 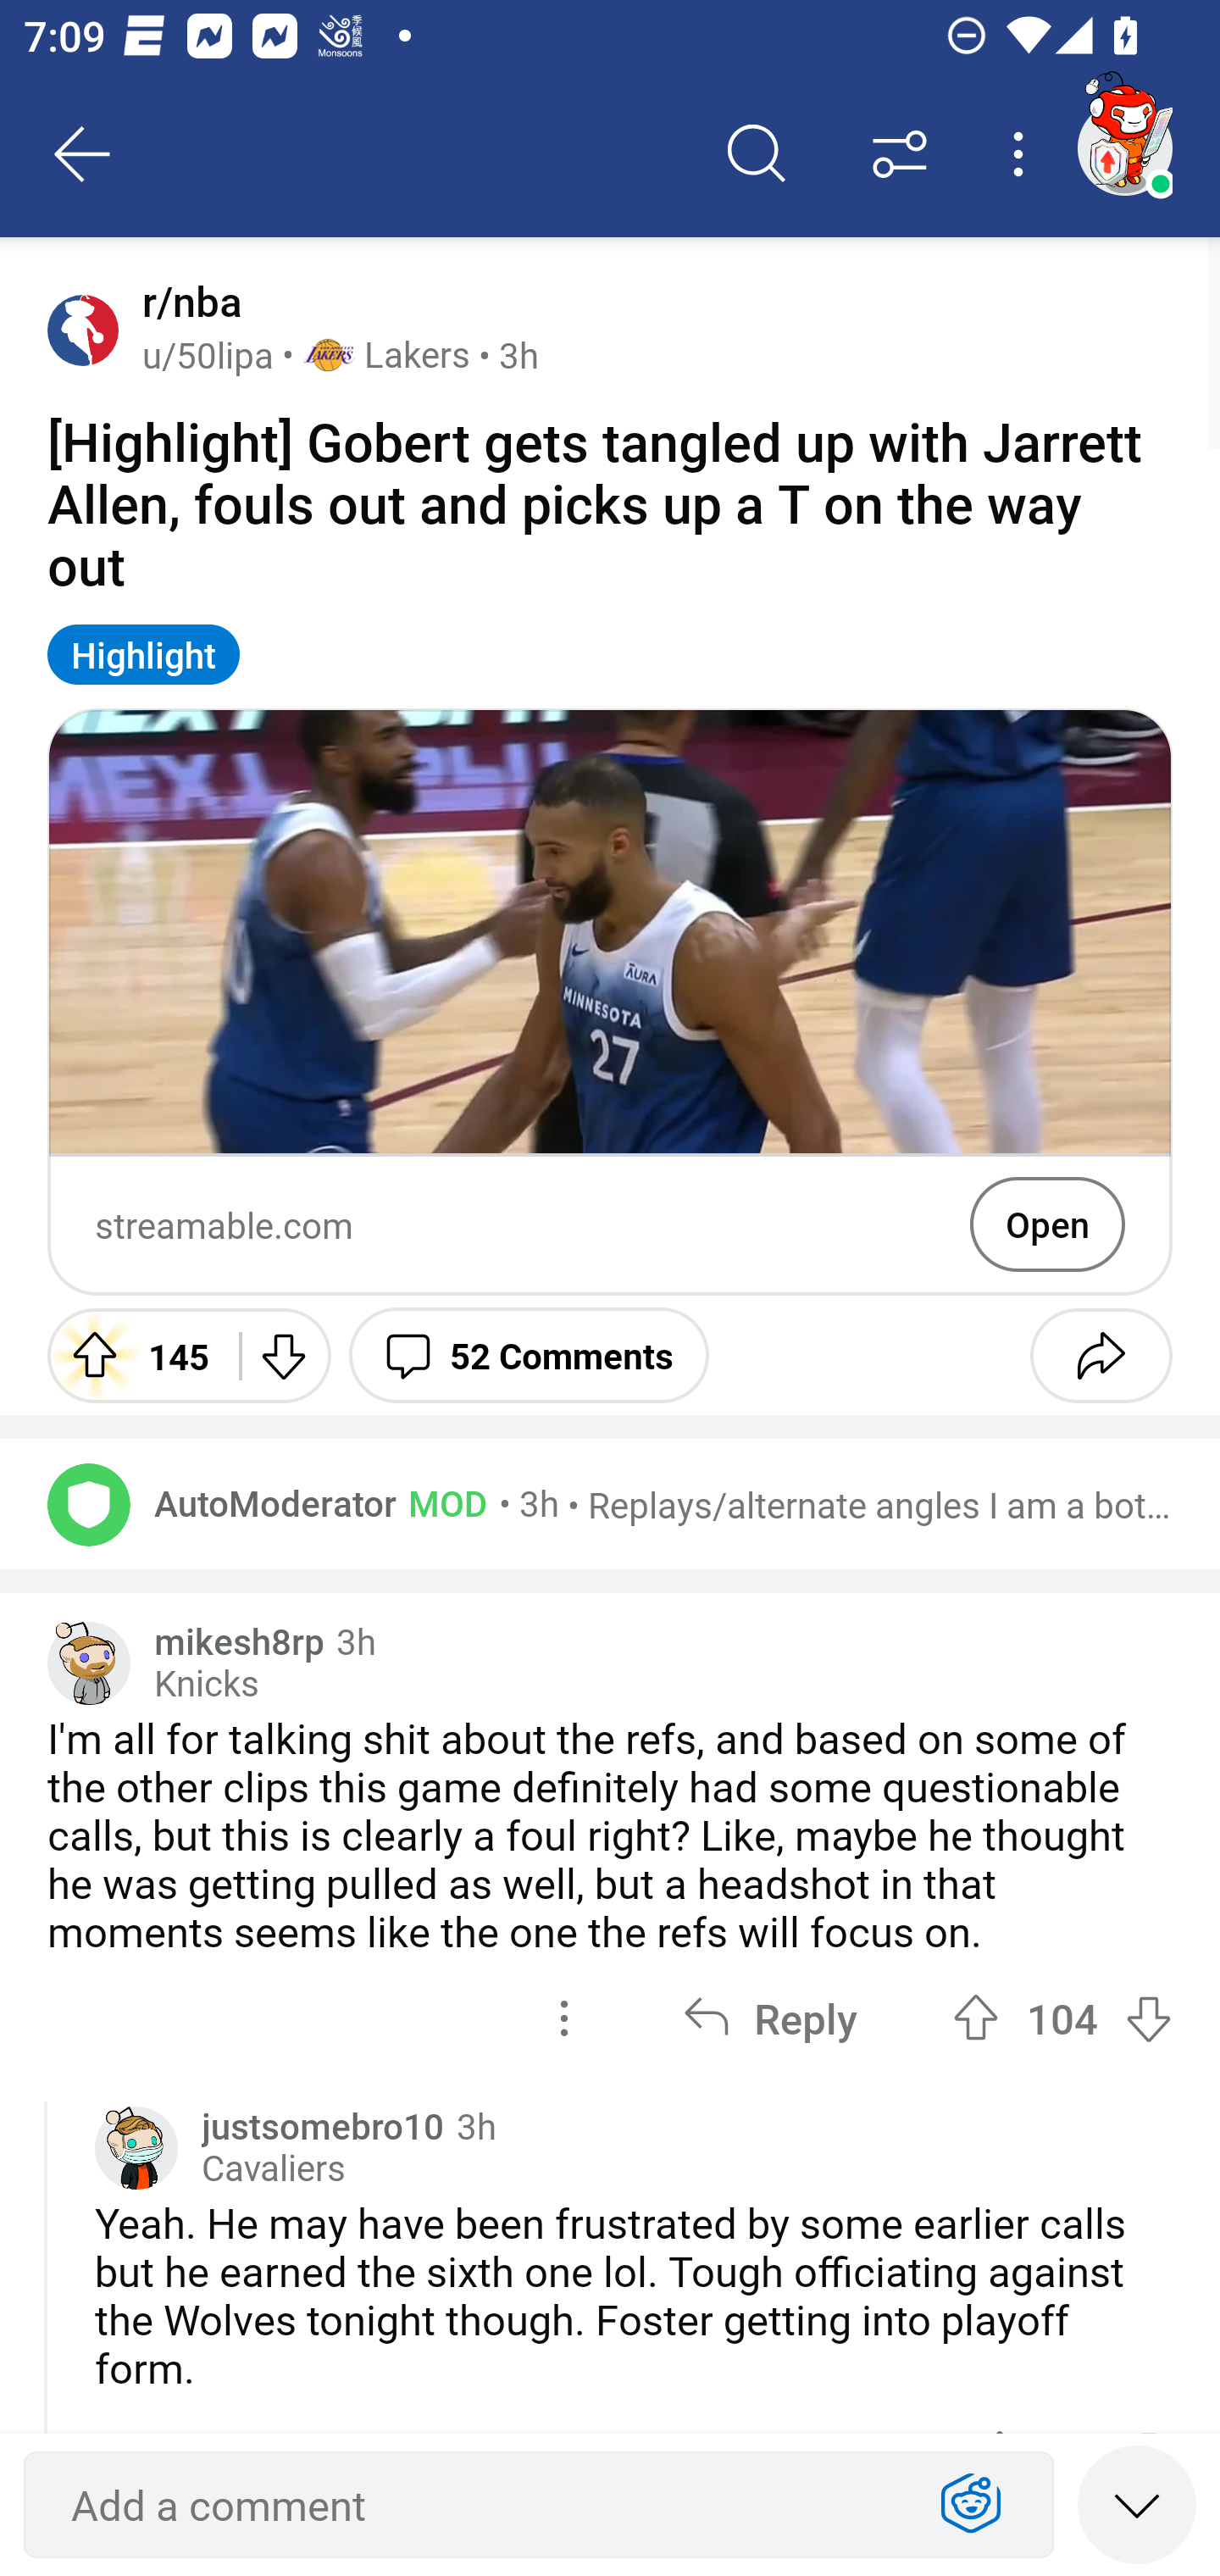 I want to click on 52 Comments, so click(x=529, y=1354).